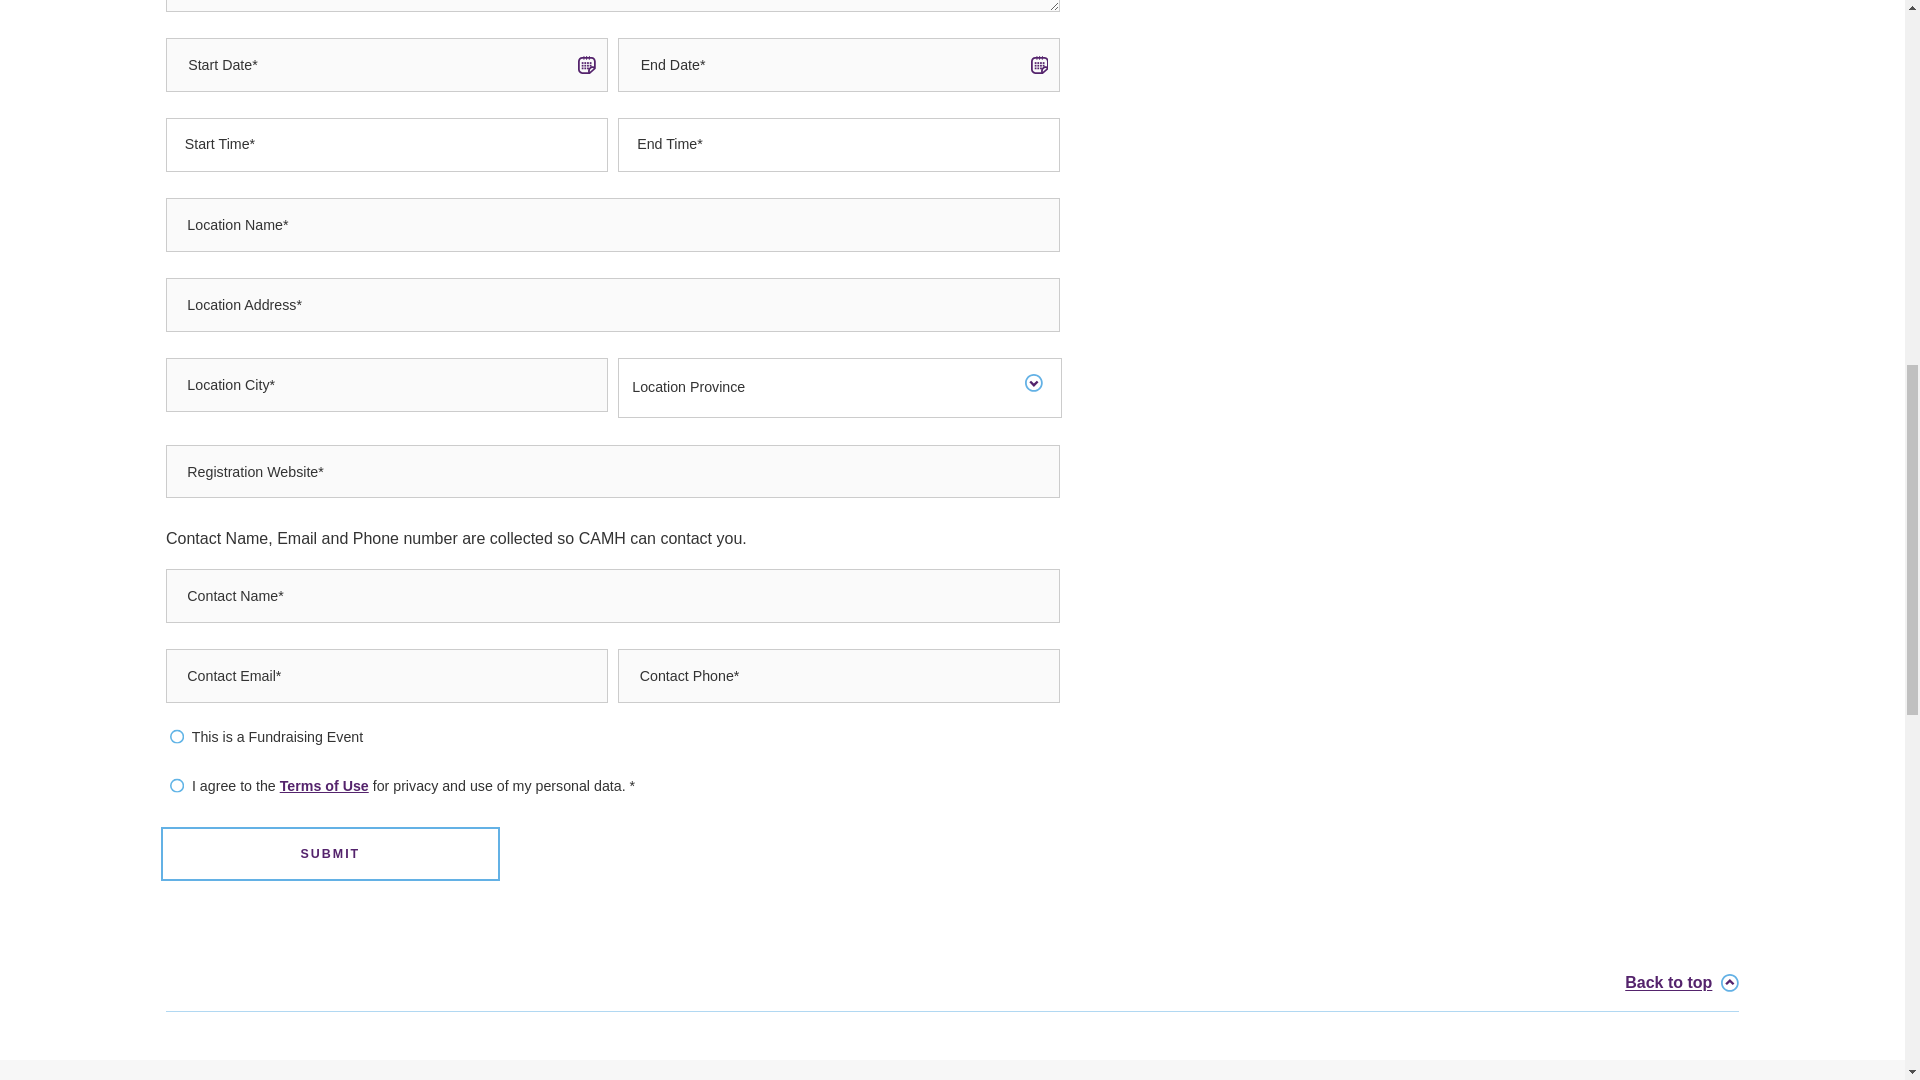 This screenshot has height=1080, width=1920. What do you see at coordinates (386, 64) in the screenshot?
I see `format: DD-MM-YYYY` at bounding box center [386, 64].